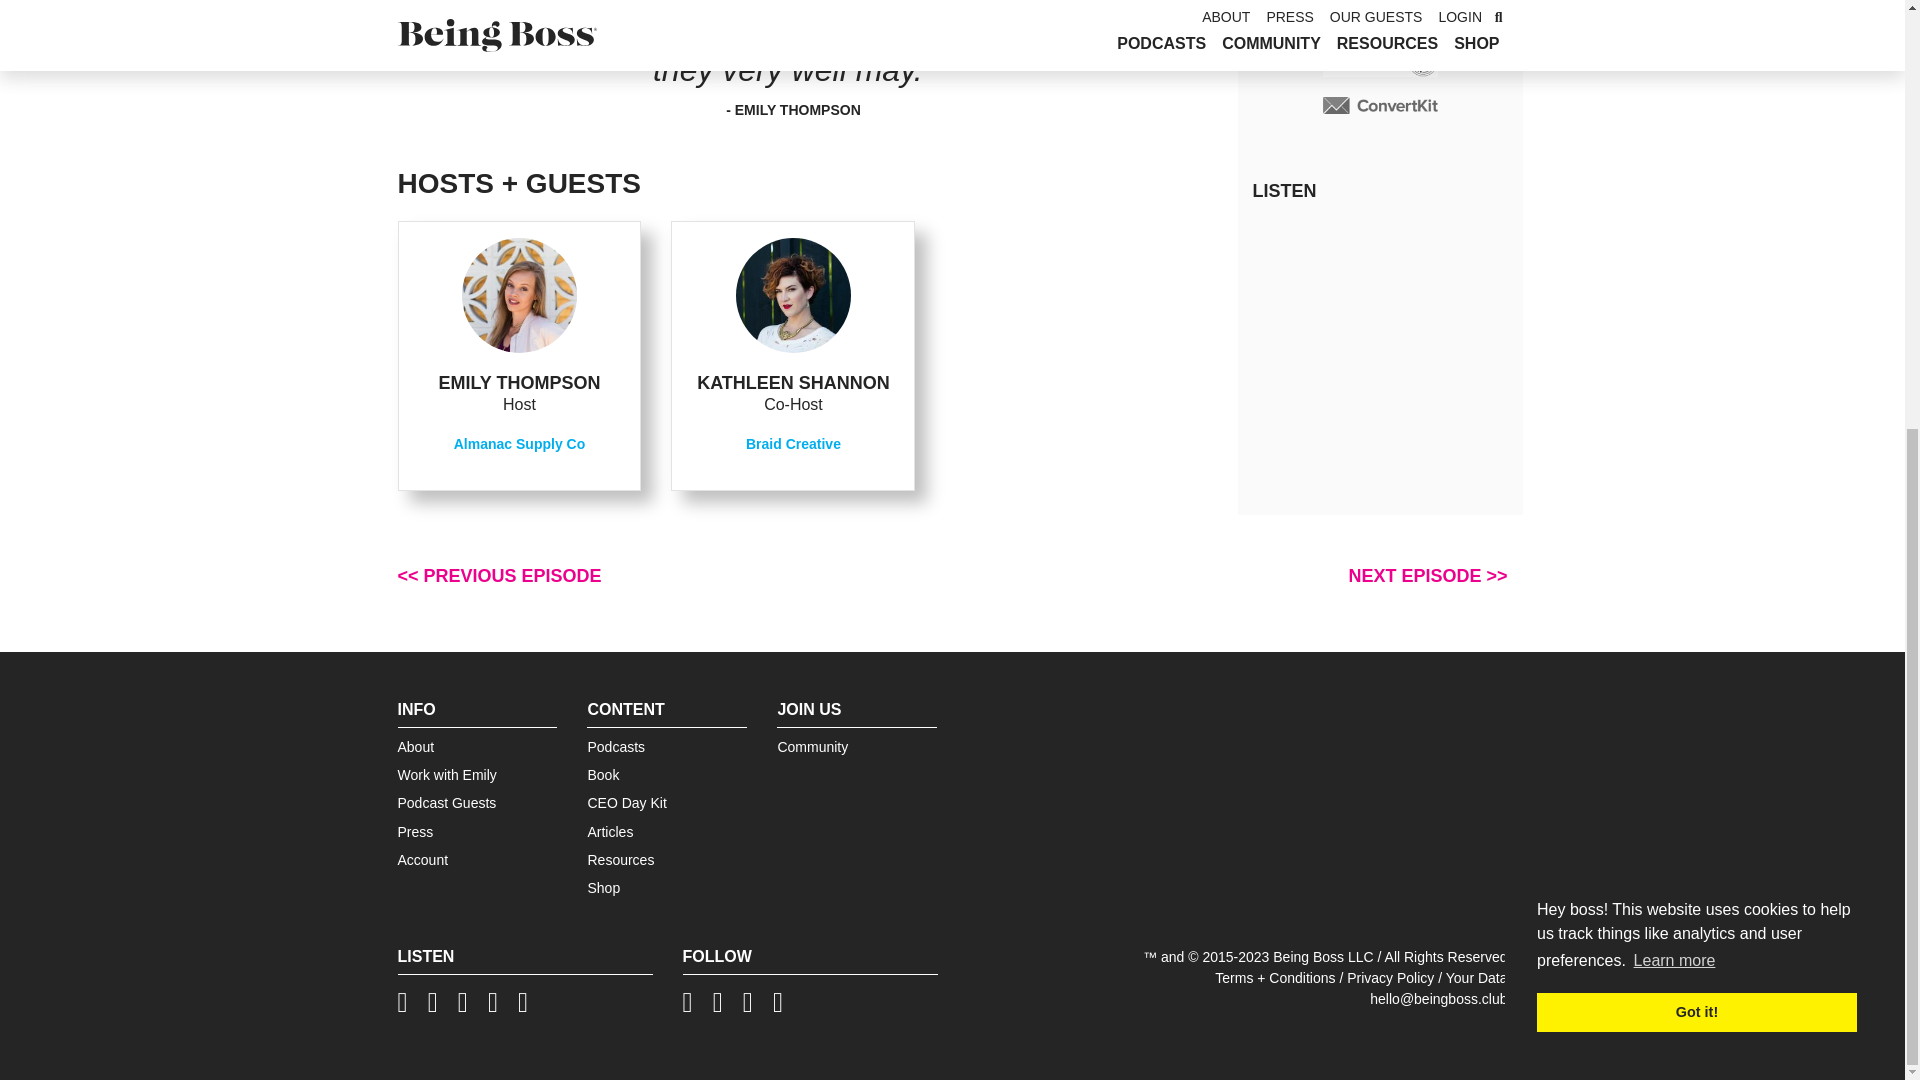 This screenshot has height=1080, width=1920. Describe the element at coordinates (610, 832) in the screenshot. I see `Articles` at that location.